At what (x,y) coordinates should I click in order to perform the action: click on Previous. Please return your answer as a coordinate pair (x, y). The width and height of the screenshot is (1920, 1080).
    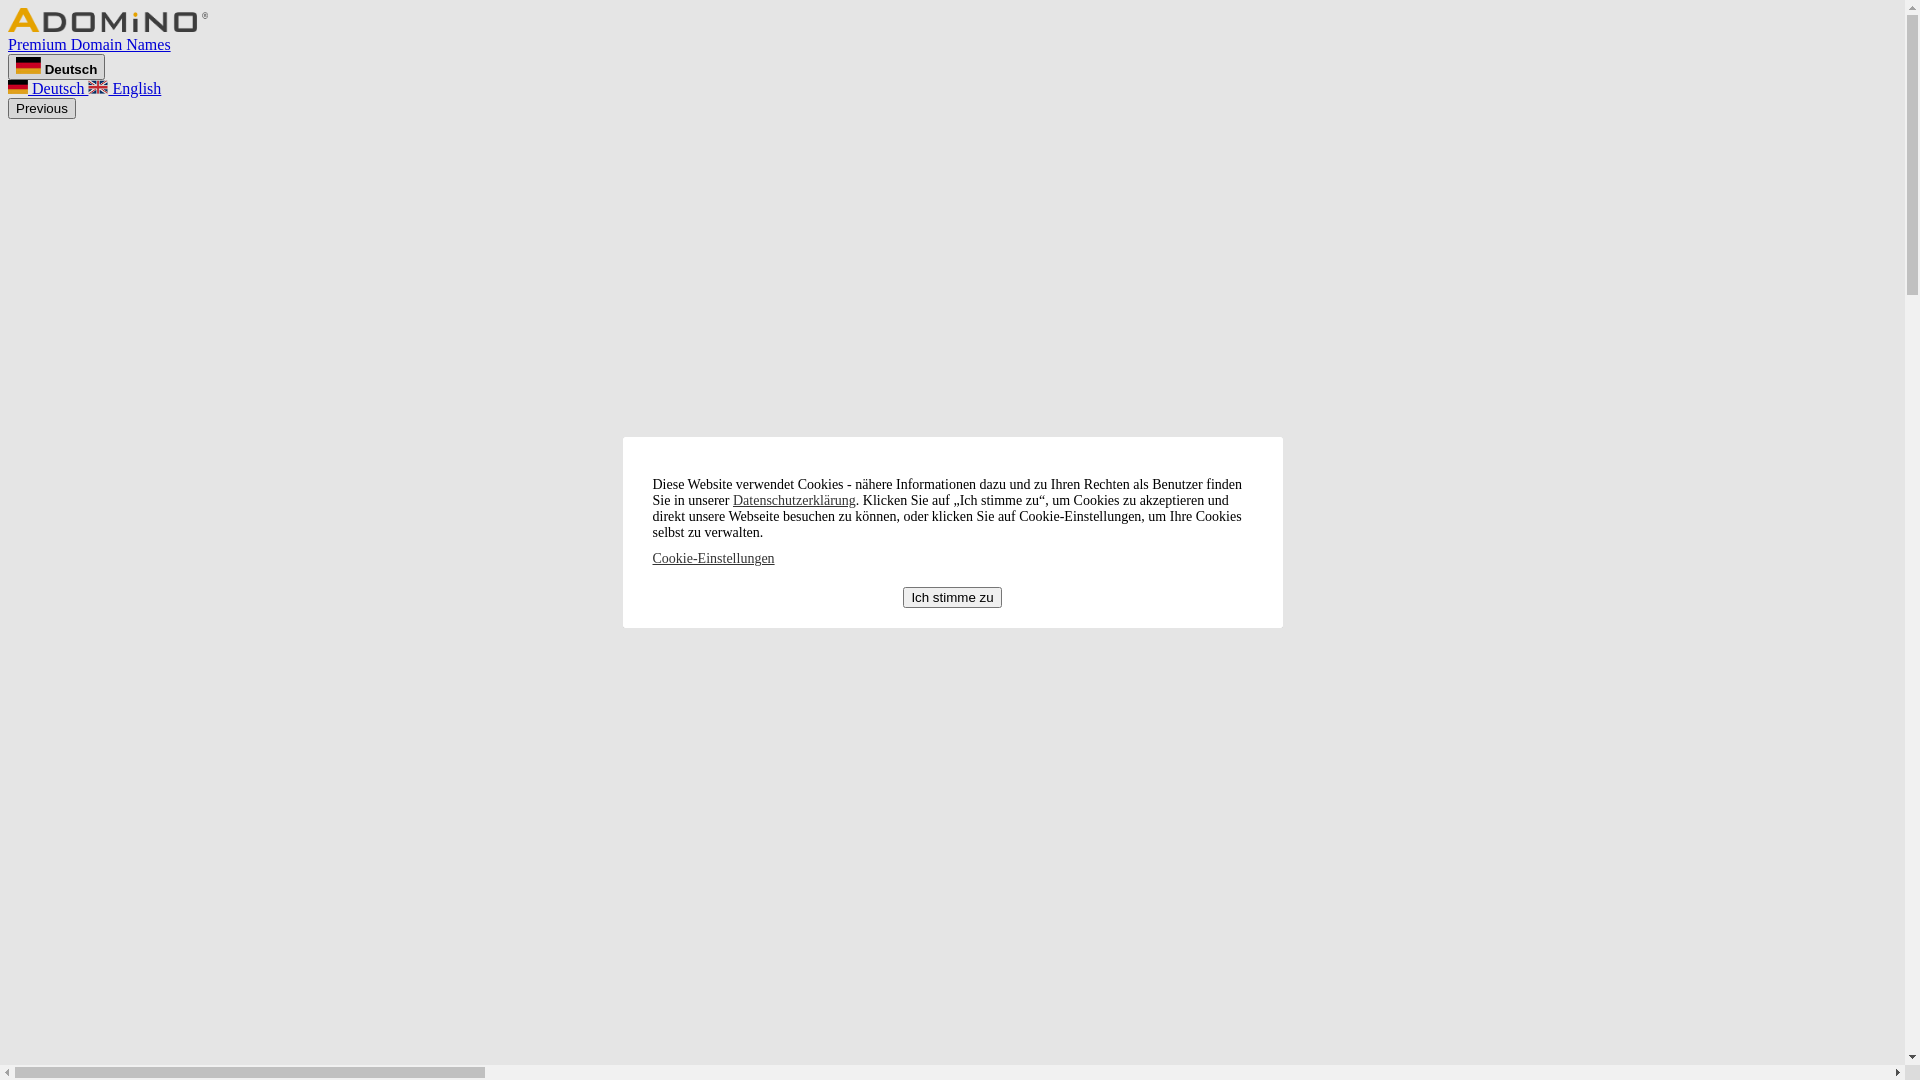
    Looking at the image, I should click on (42, 108).